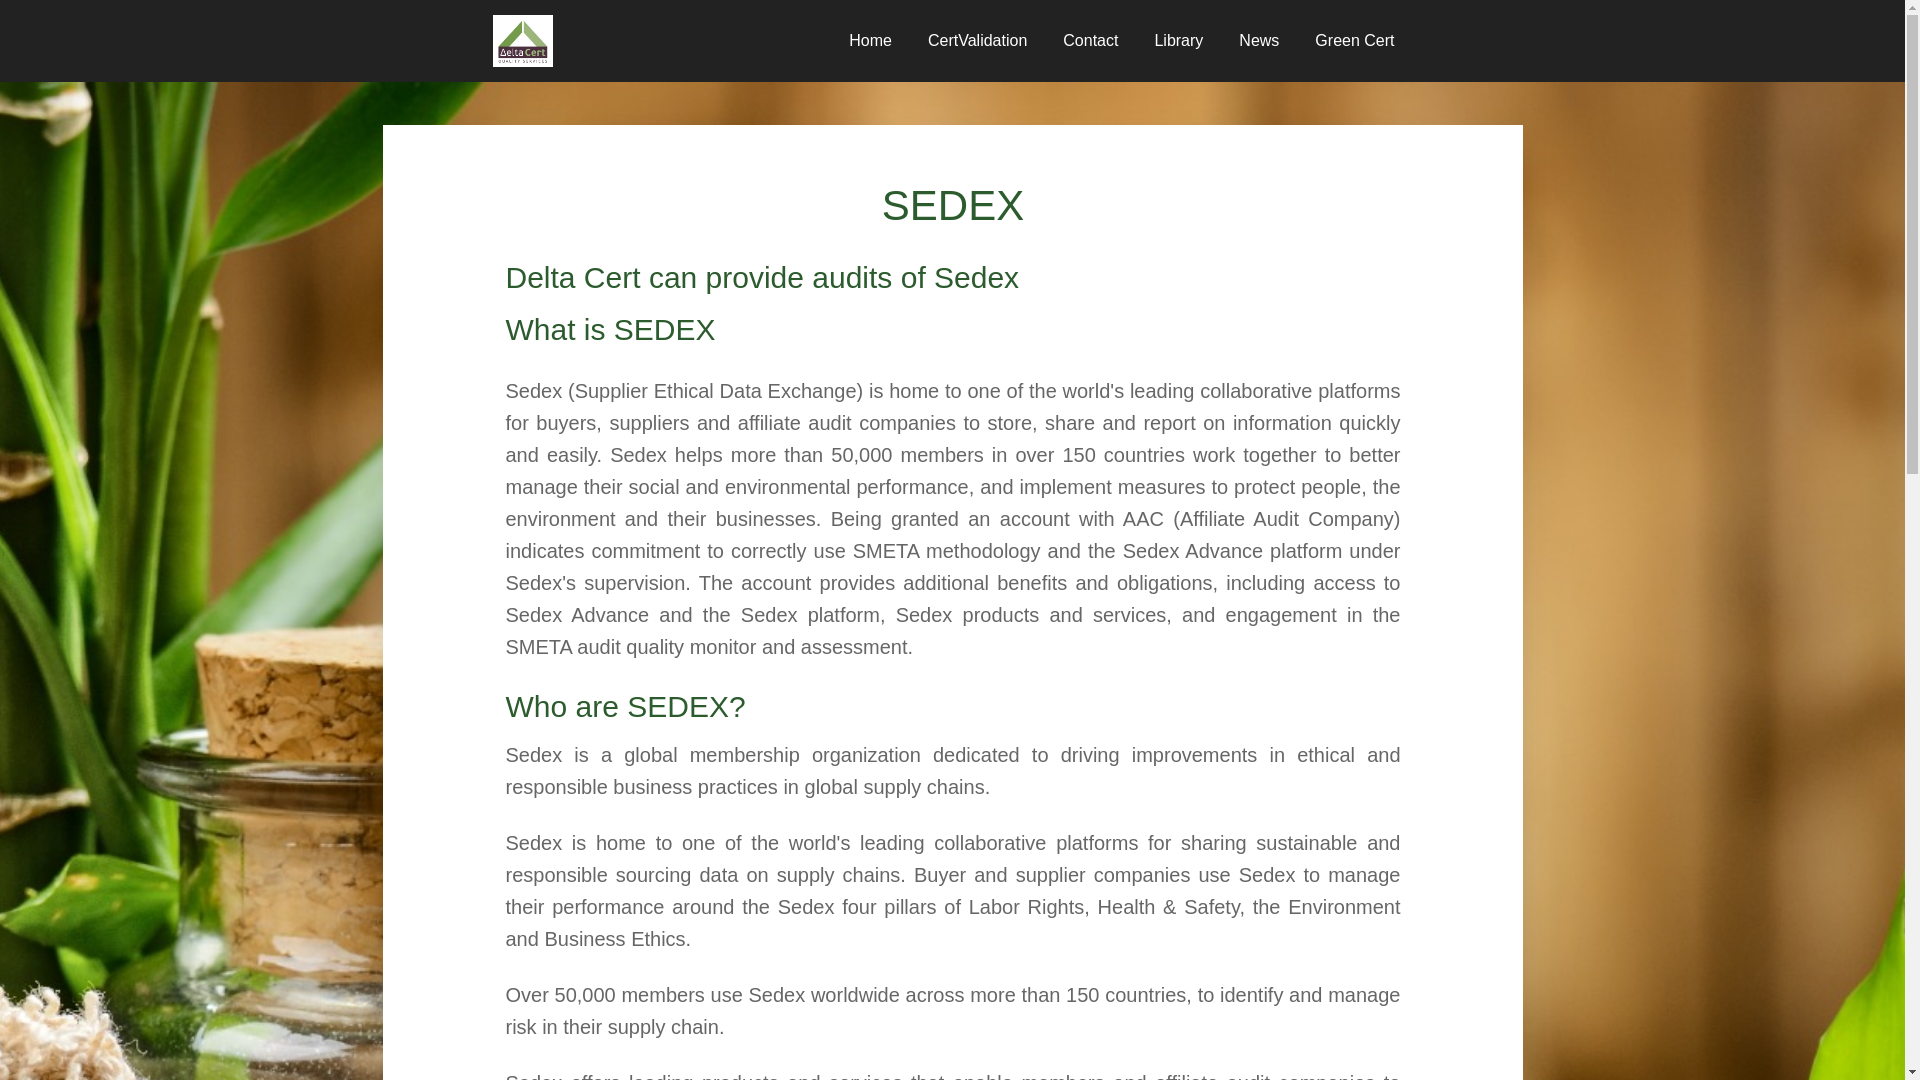  I want to click on Home, so click(870, 41).